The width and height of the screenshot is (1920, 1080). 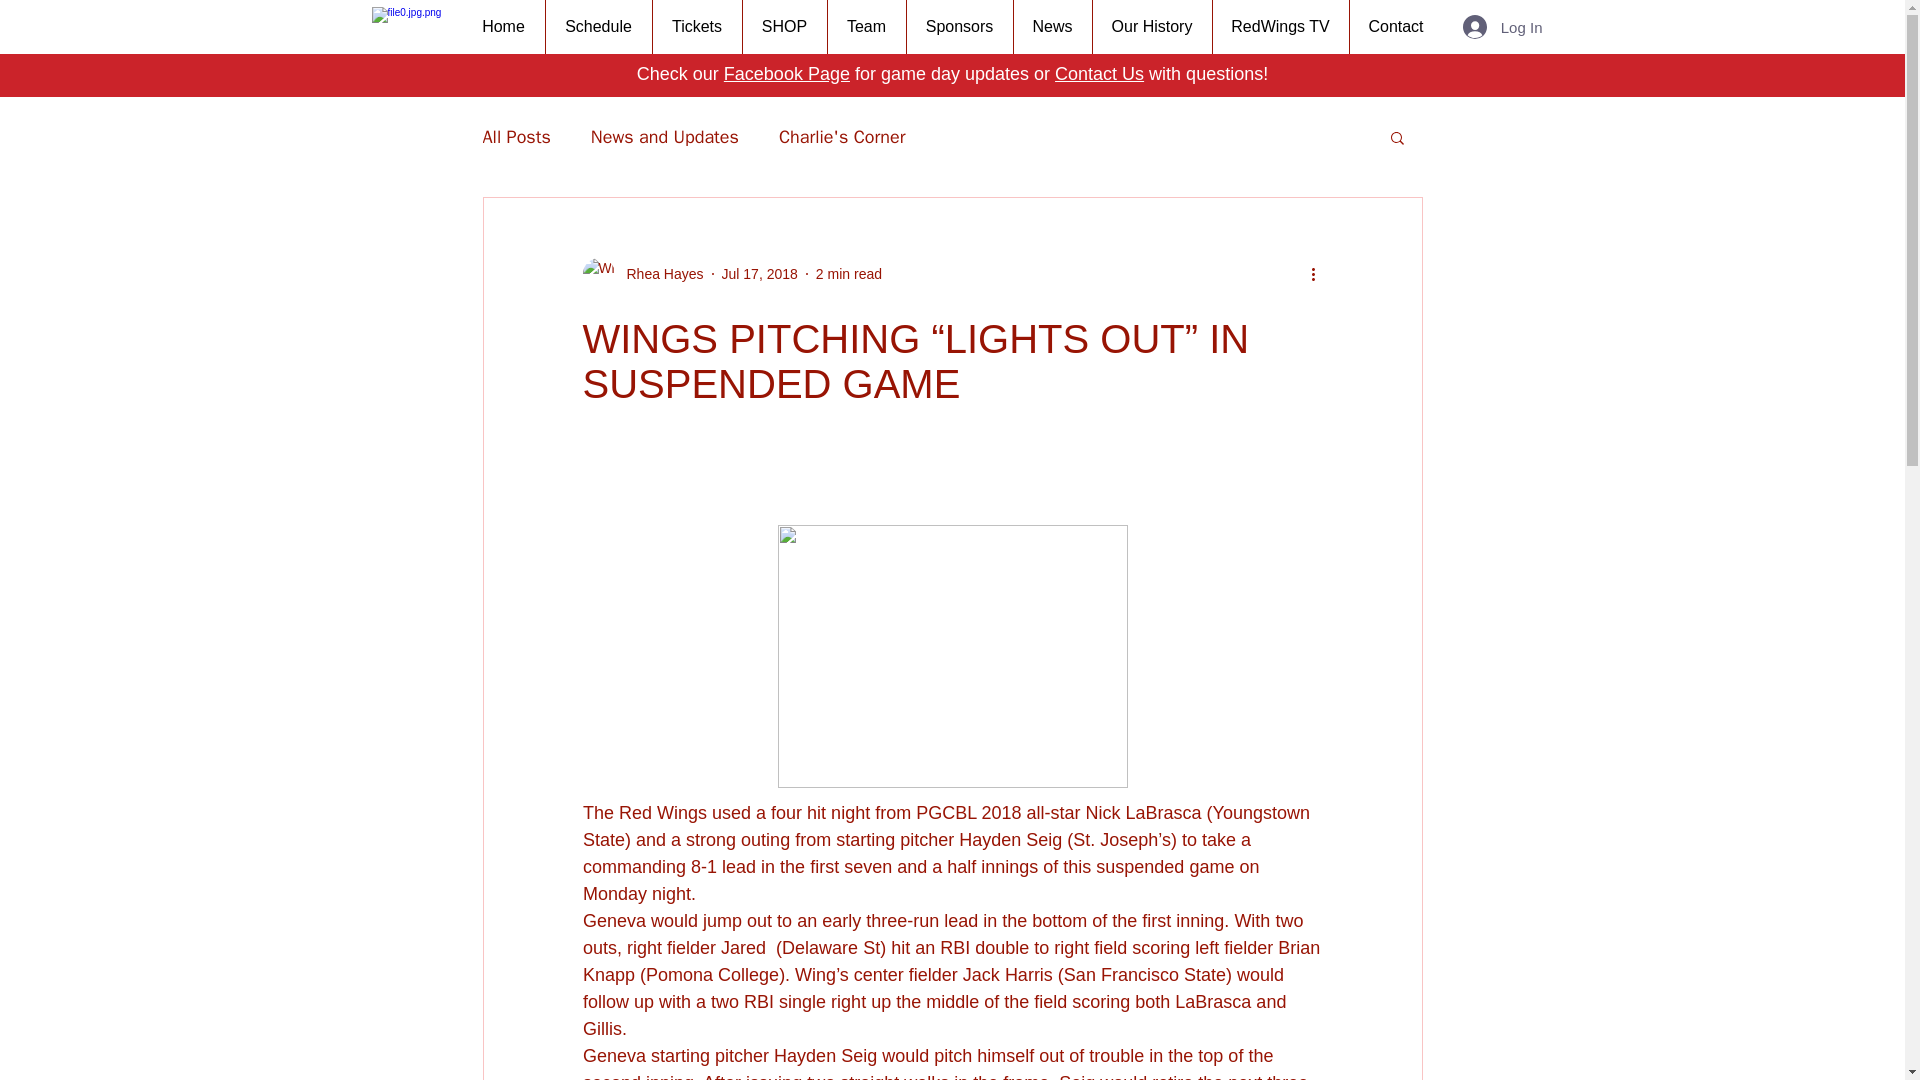 What do you see at coordinates (842, 137) in the screenshot?
I see `Charlie's Corner` at bounding box center [842, 137].